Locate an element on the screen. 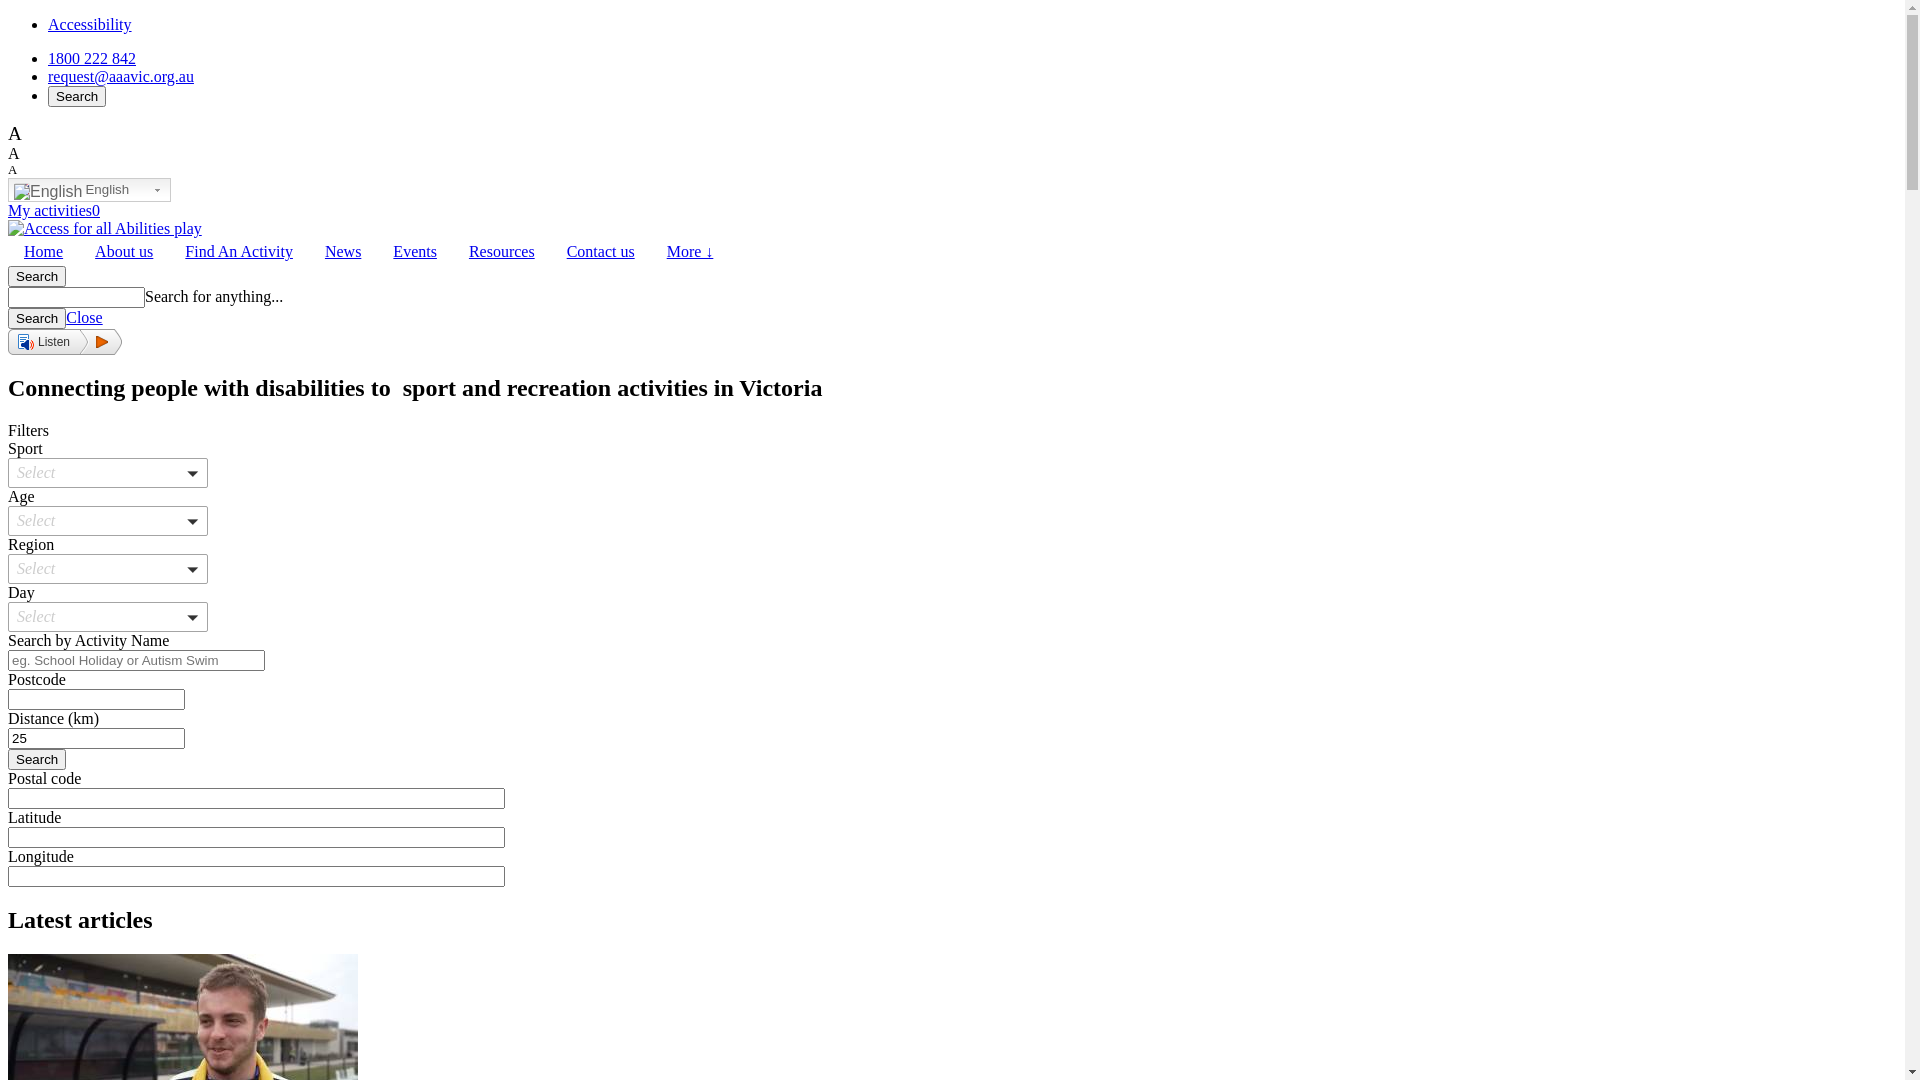  Resources is located at coordinates (502, 252).